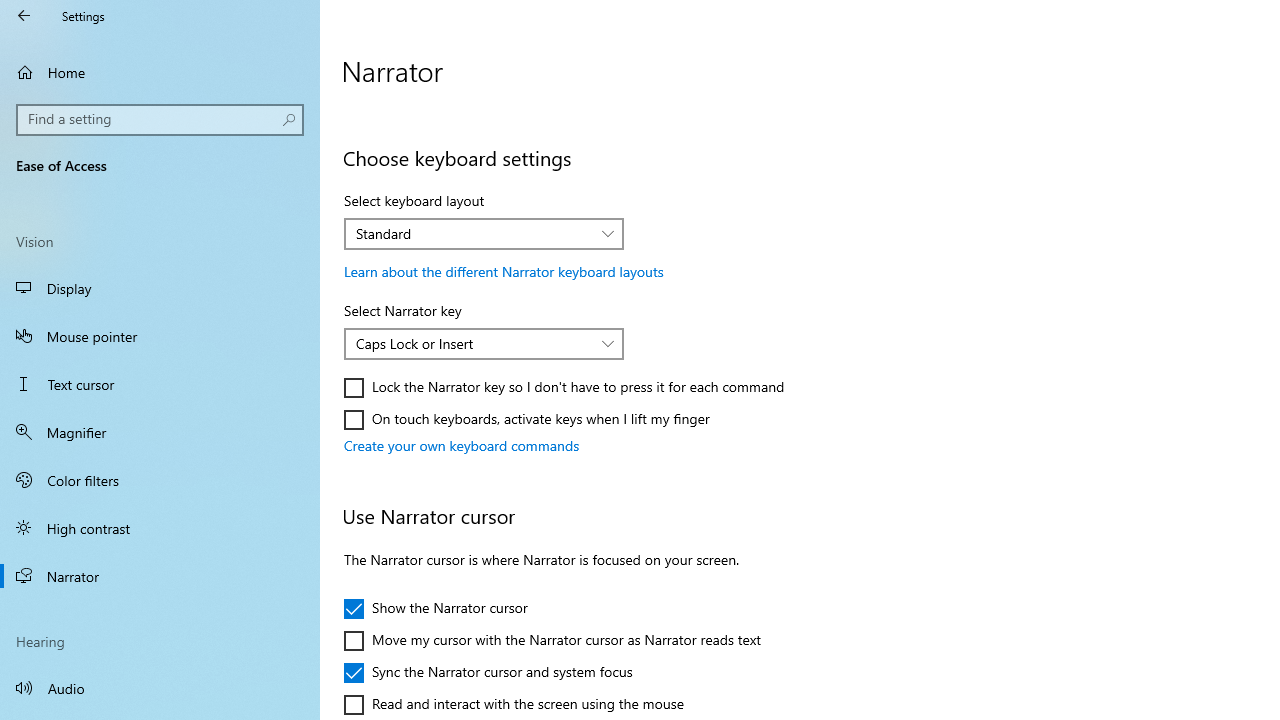  What do you see at coordinates (160, 120) in the screenshot?
I see `Search box, Find a setting` at bounding box center [160, 120].